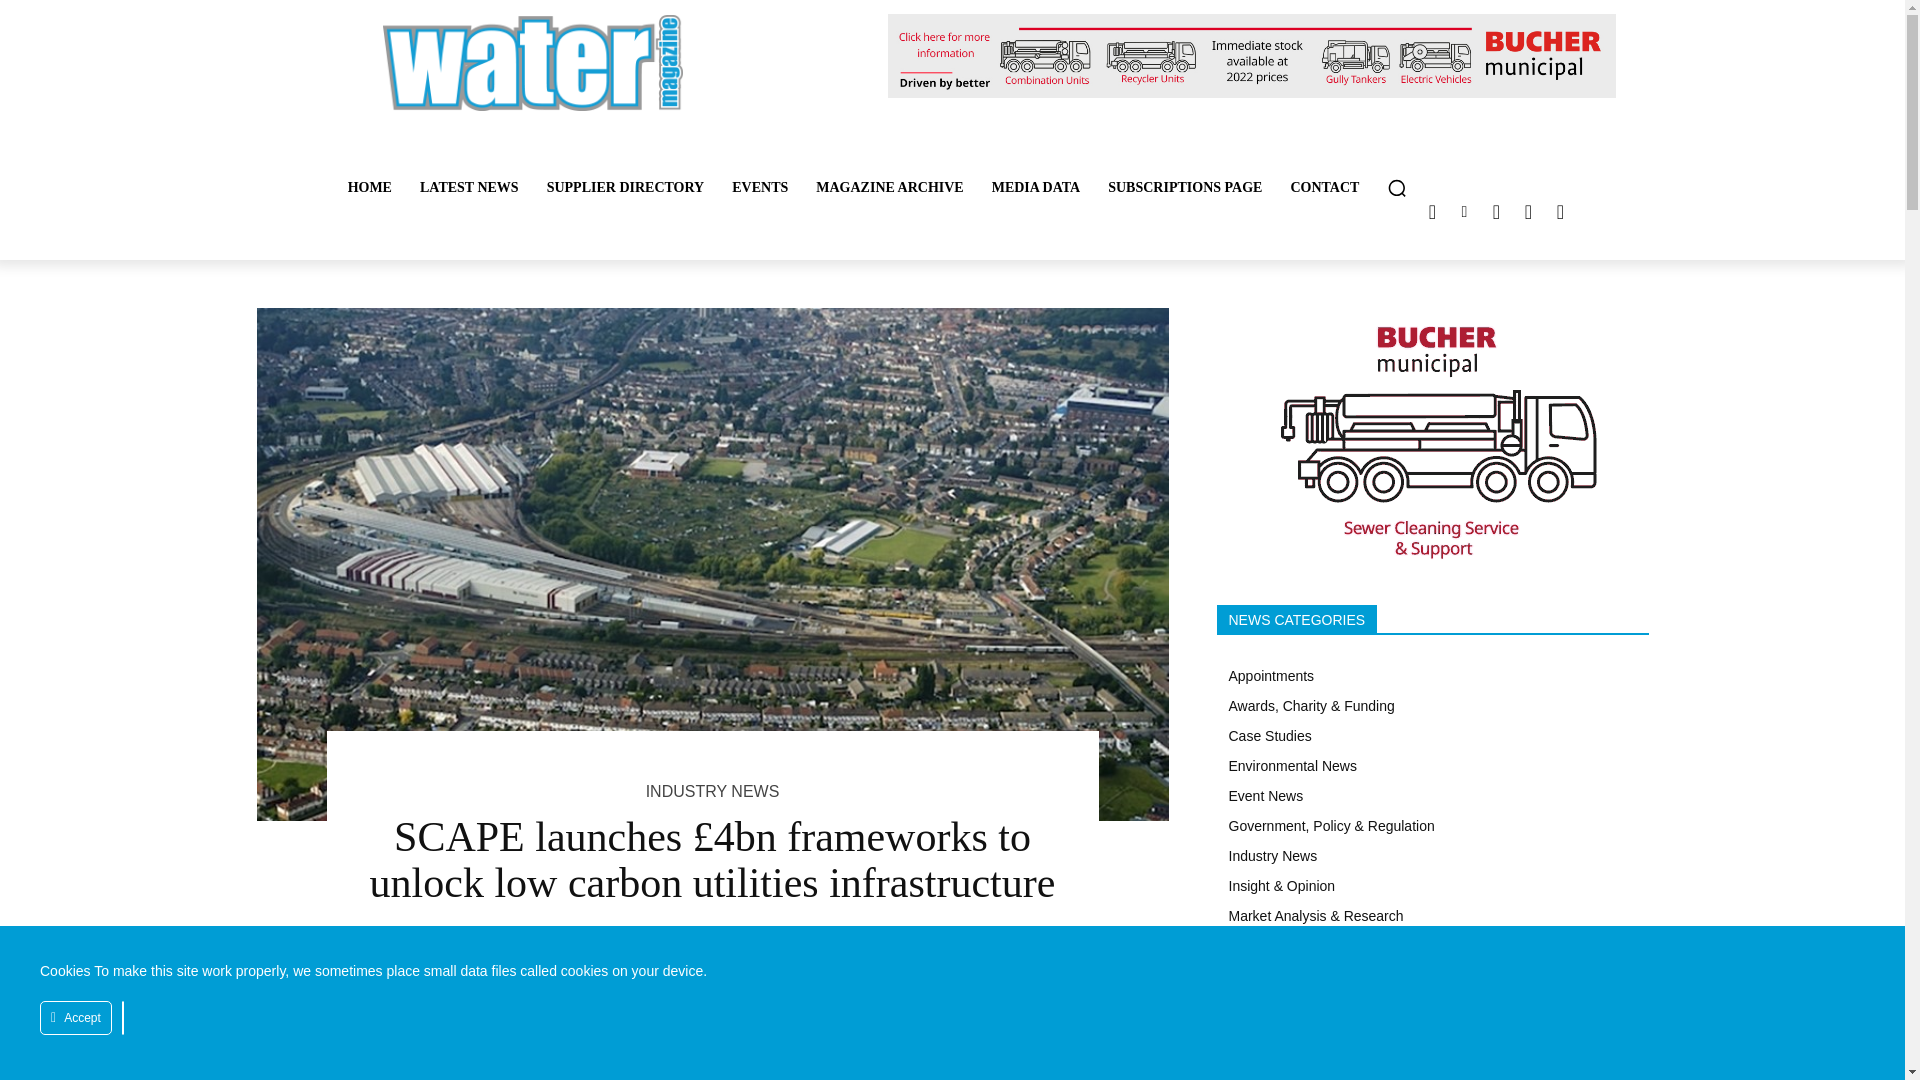 The image size is (1920, 1080). Describe the element at coordinates (1185, 188) in the screenshot. I see `SUBSCRIPTIONS PAGE` at that location.